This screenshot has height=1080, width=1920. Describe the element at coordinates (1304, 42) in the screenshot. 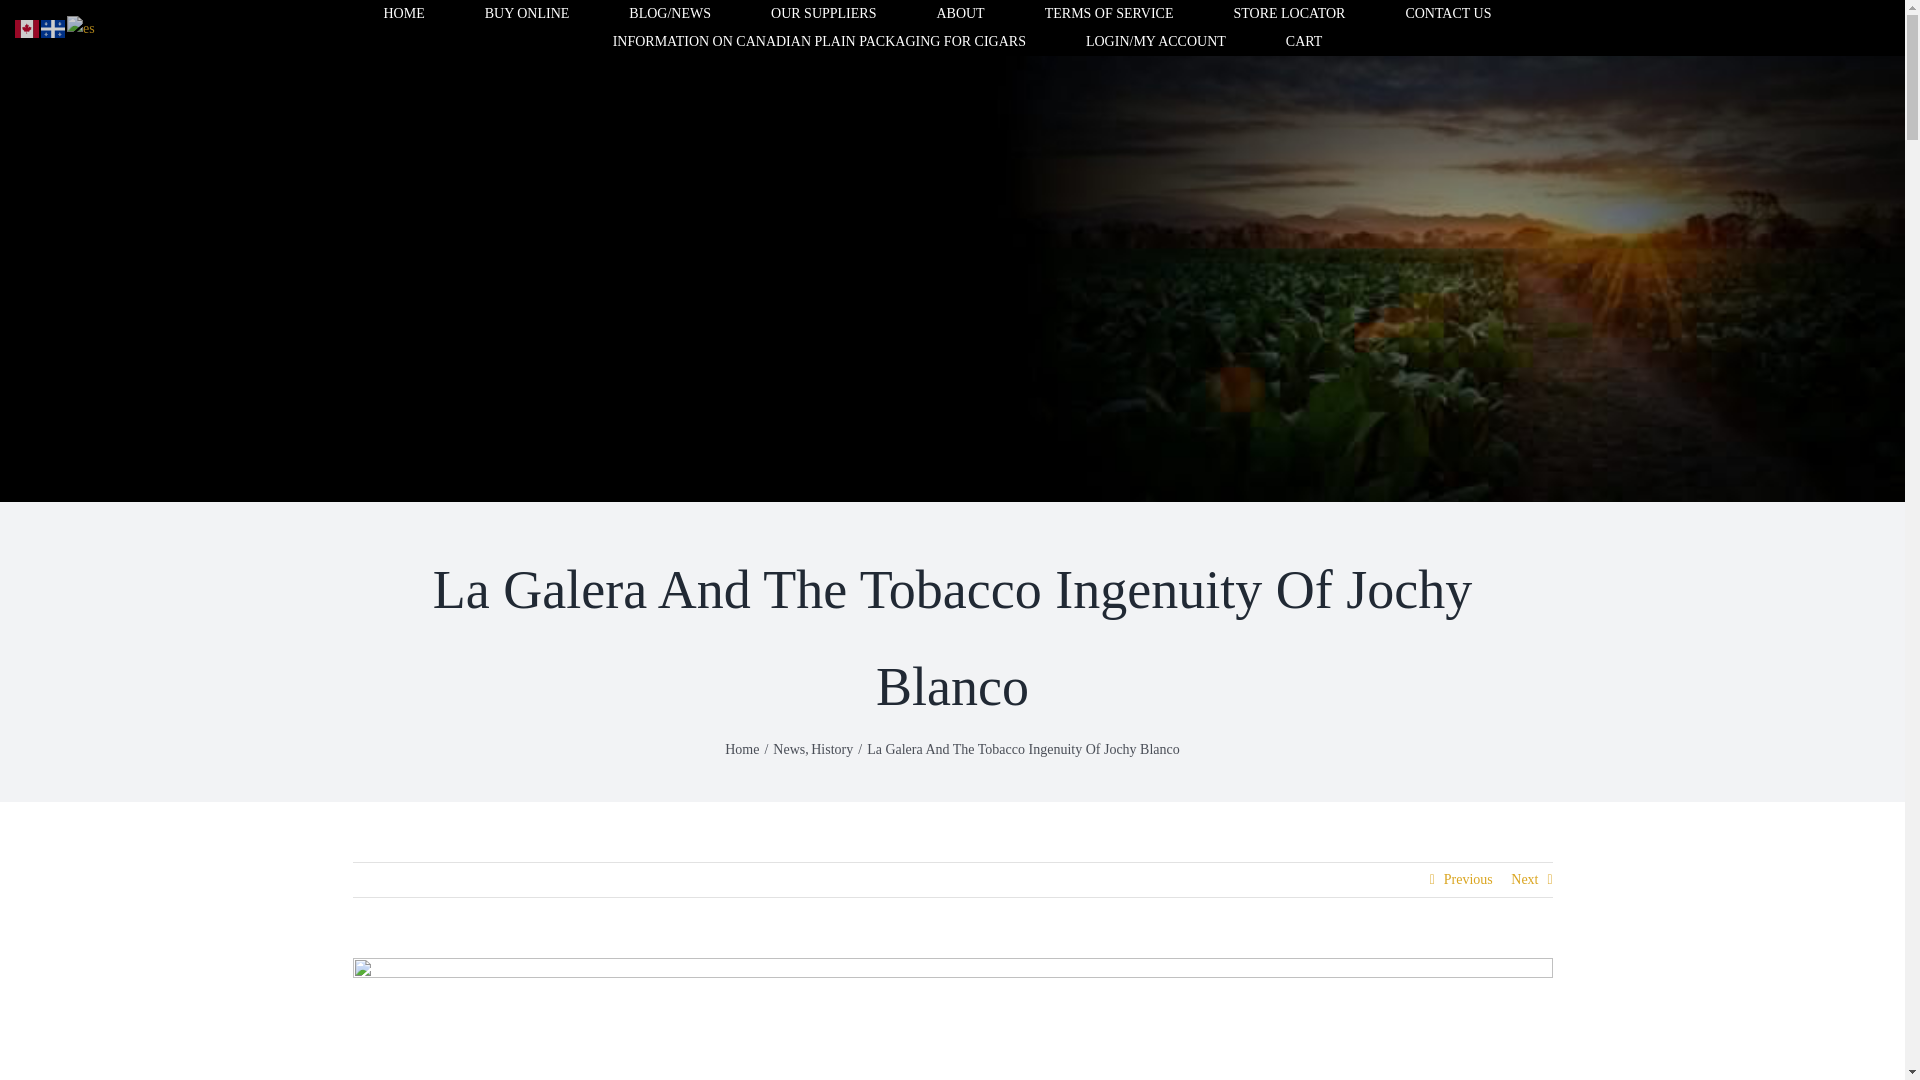

I see `CART` at that location.